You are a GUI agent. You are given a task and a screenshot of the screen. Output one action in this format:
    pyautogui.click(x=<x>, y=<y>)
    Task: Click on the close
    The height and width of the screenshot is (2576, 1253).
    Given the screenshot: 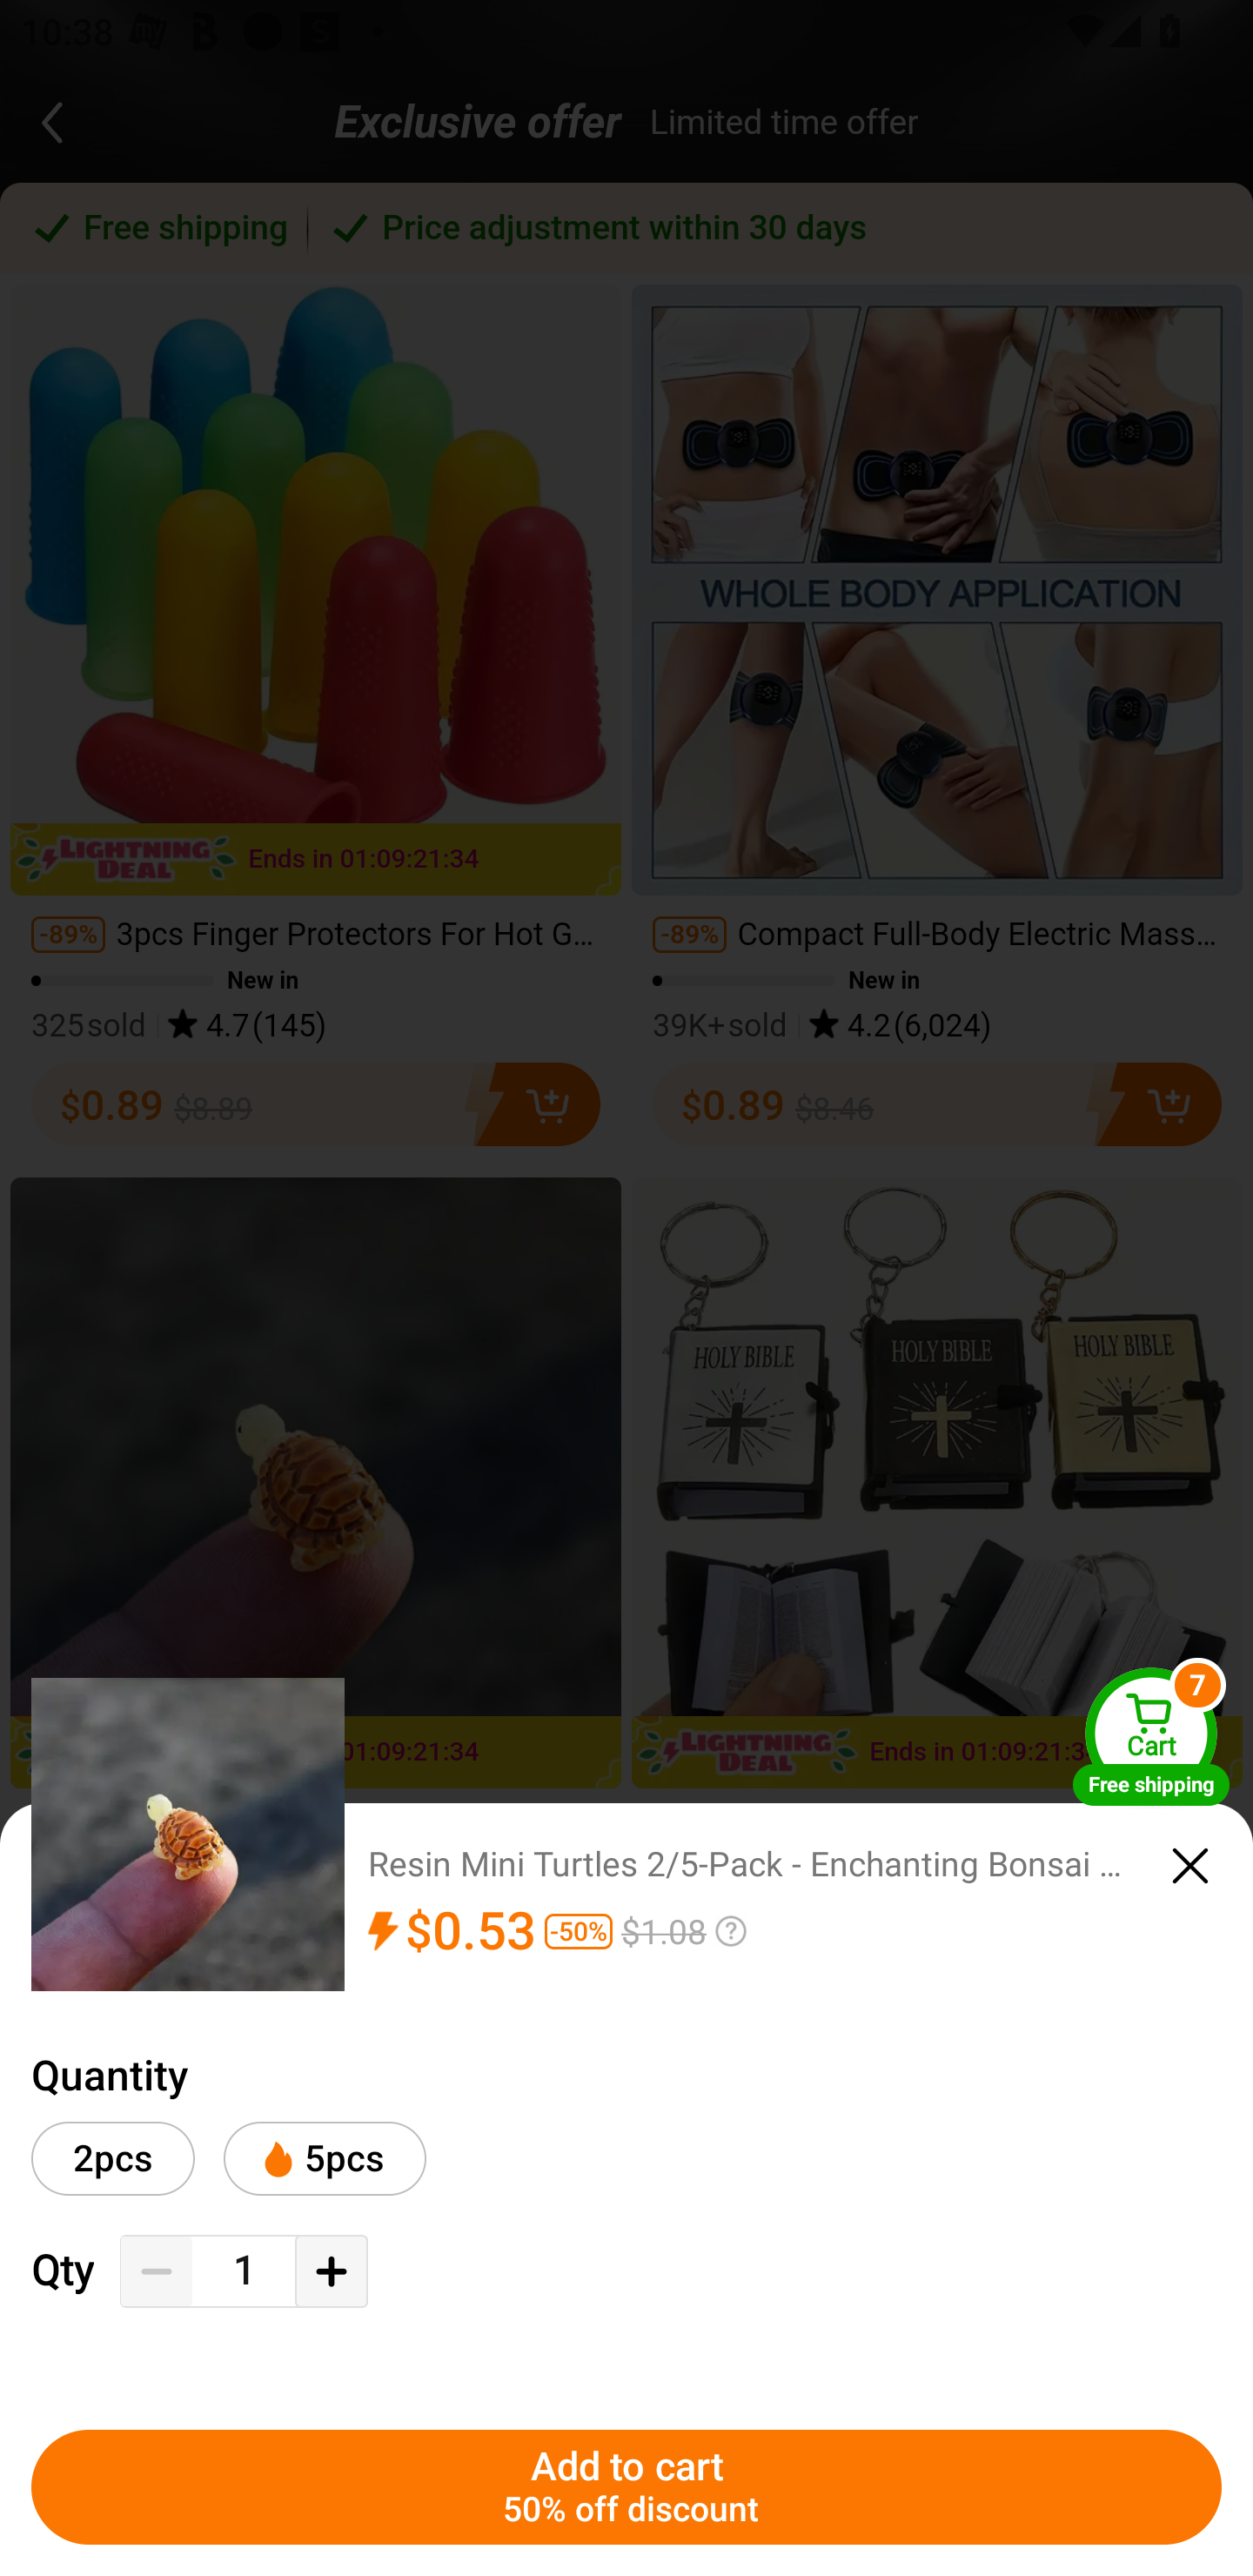 What is the action you would take?
    pyautogui.click(x=1190, y=1866)
    